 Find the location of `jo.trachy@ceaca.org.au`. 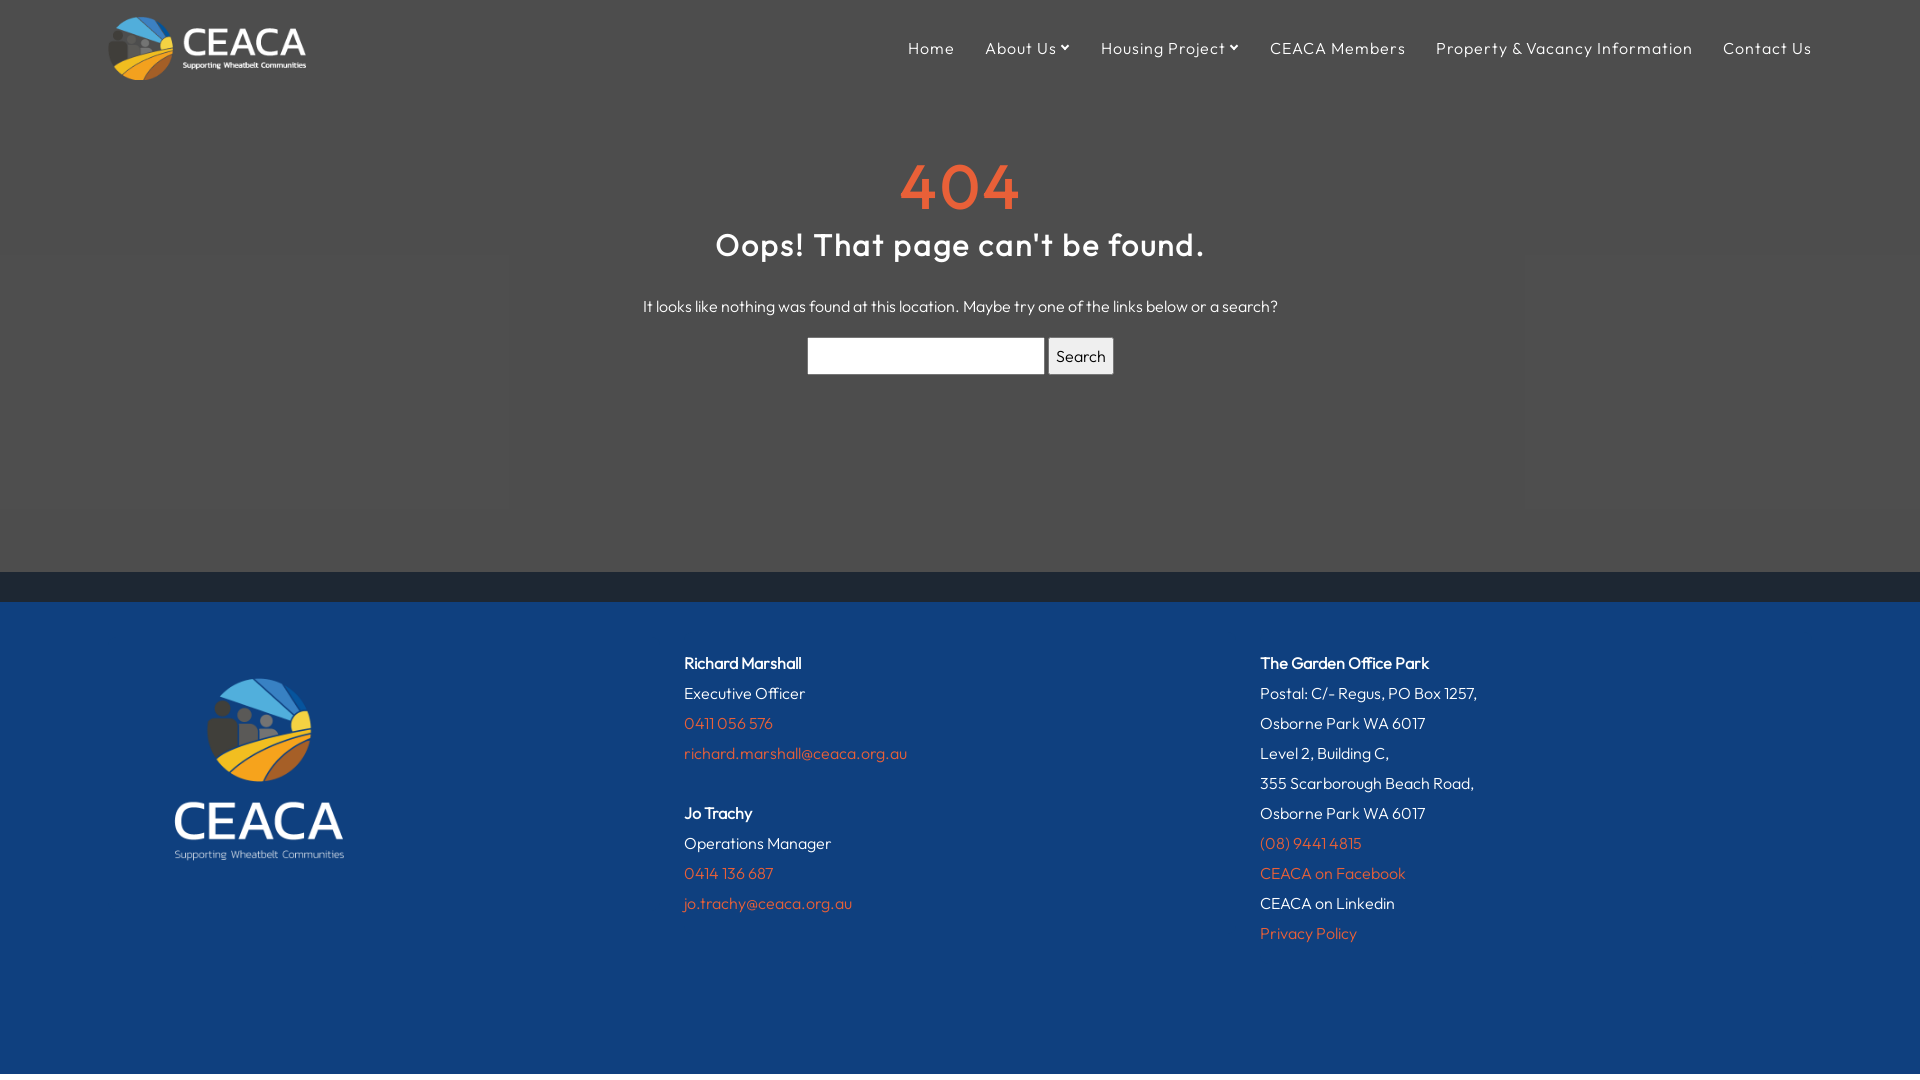

jo.trachy@ceaca.org.au is located at coordinates (768, 903).